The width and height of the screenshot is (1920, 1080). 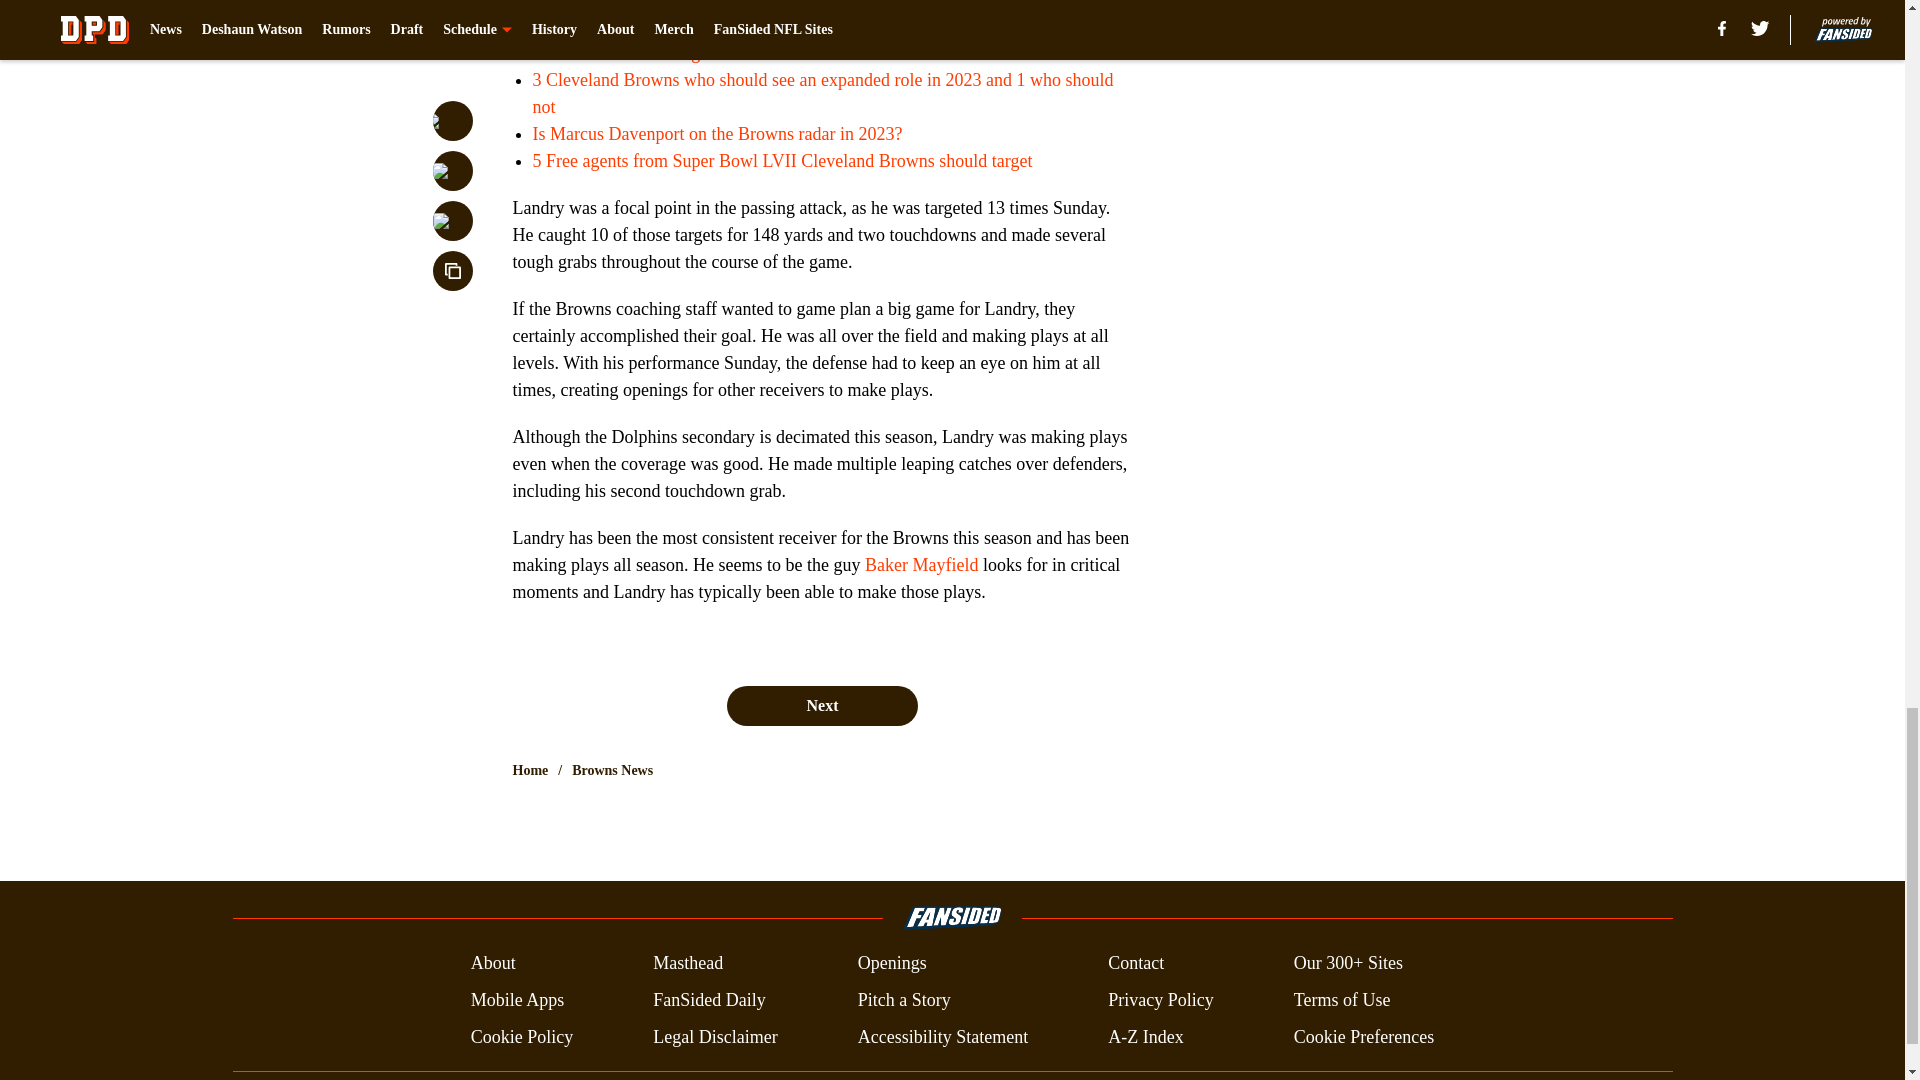 I want to click on Masthead, so click(x=688, y=964).